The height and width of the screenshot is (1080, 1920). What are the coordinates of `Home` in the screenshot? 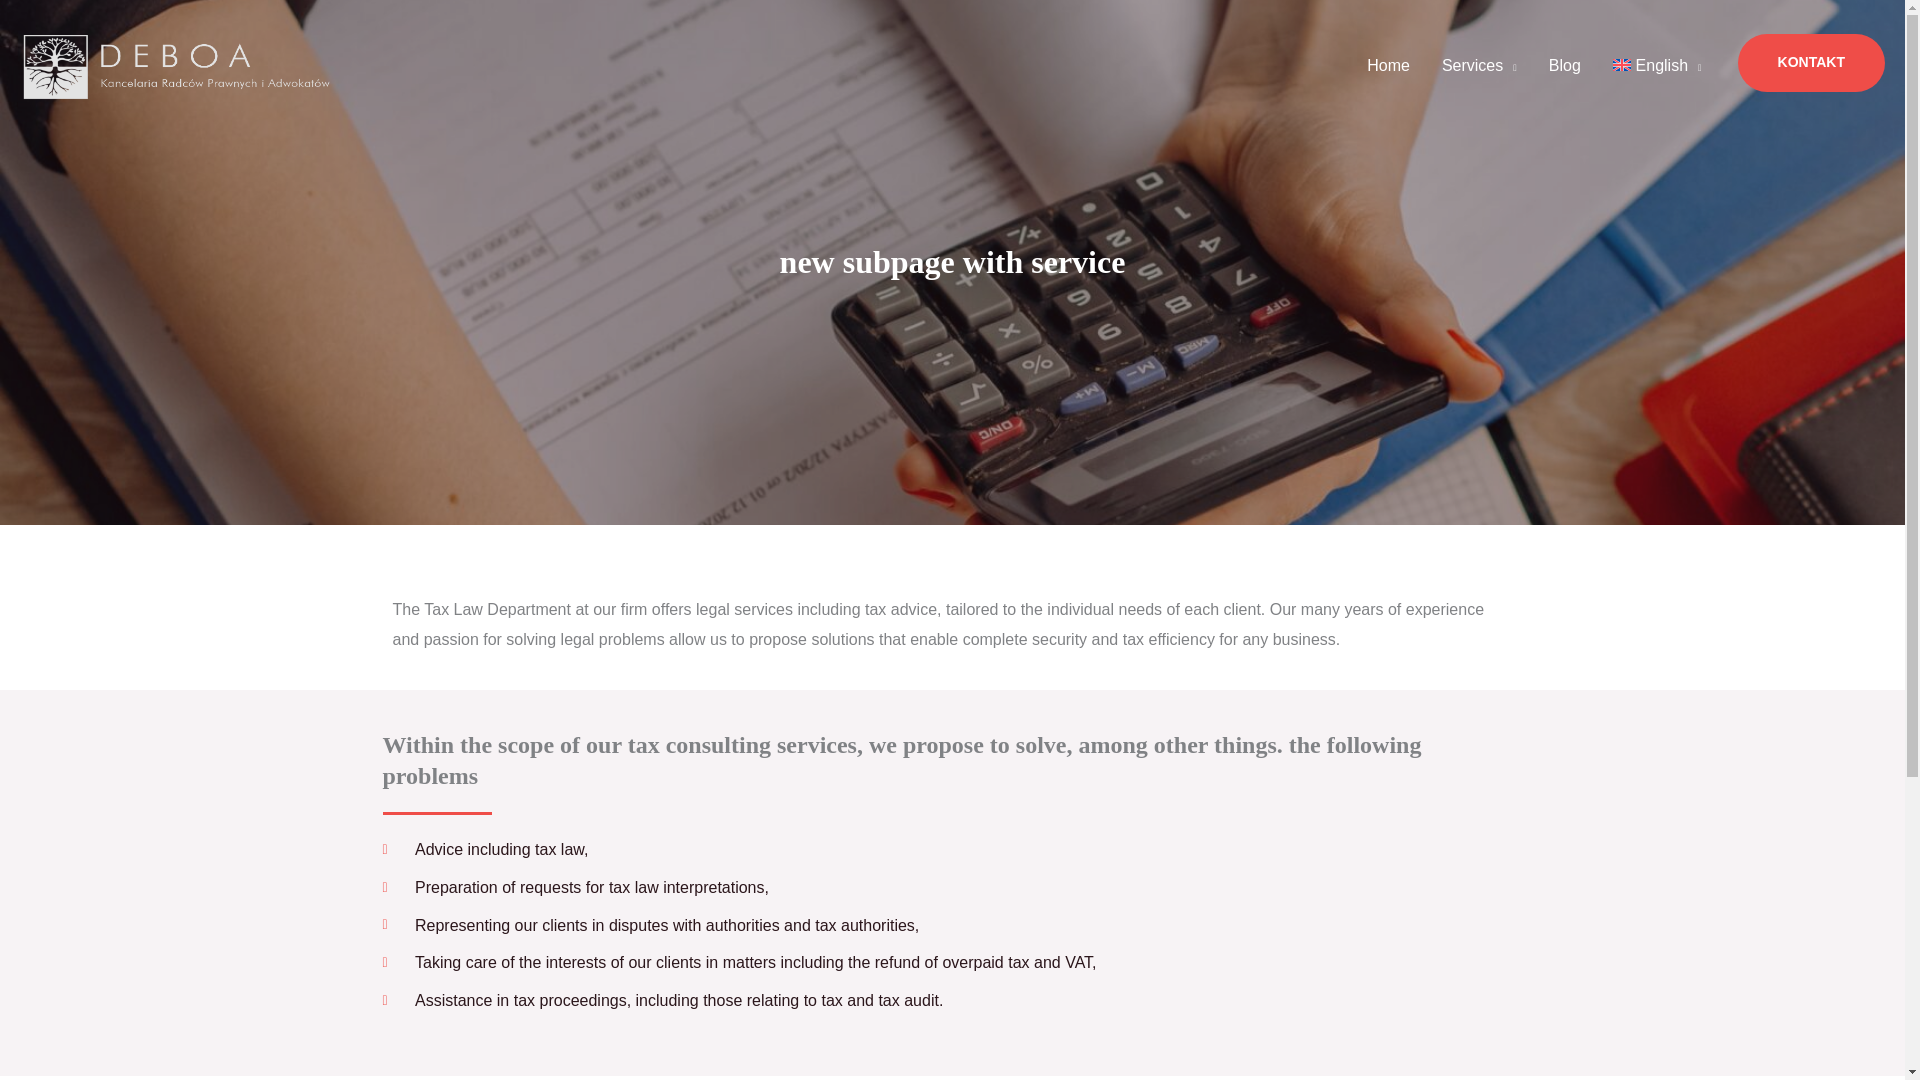 It's located at (1388, 66).